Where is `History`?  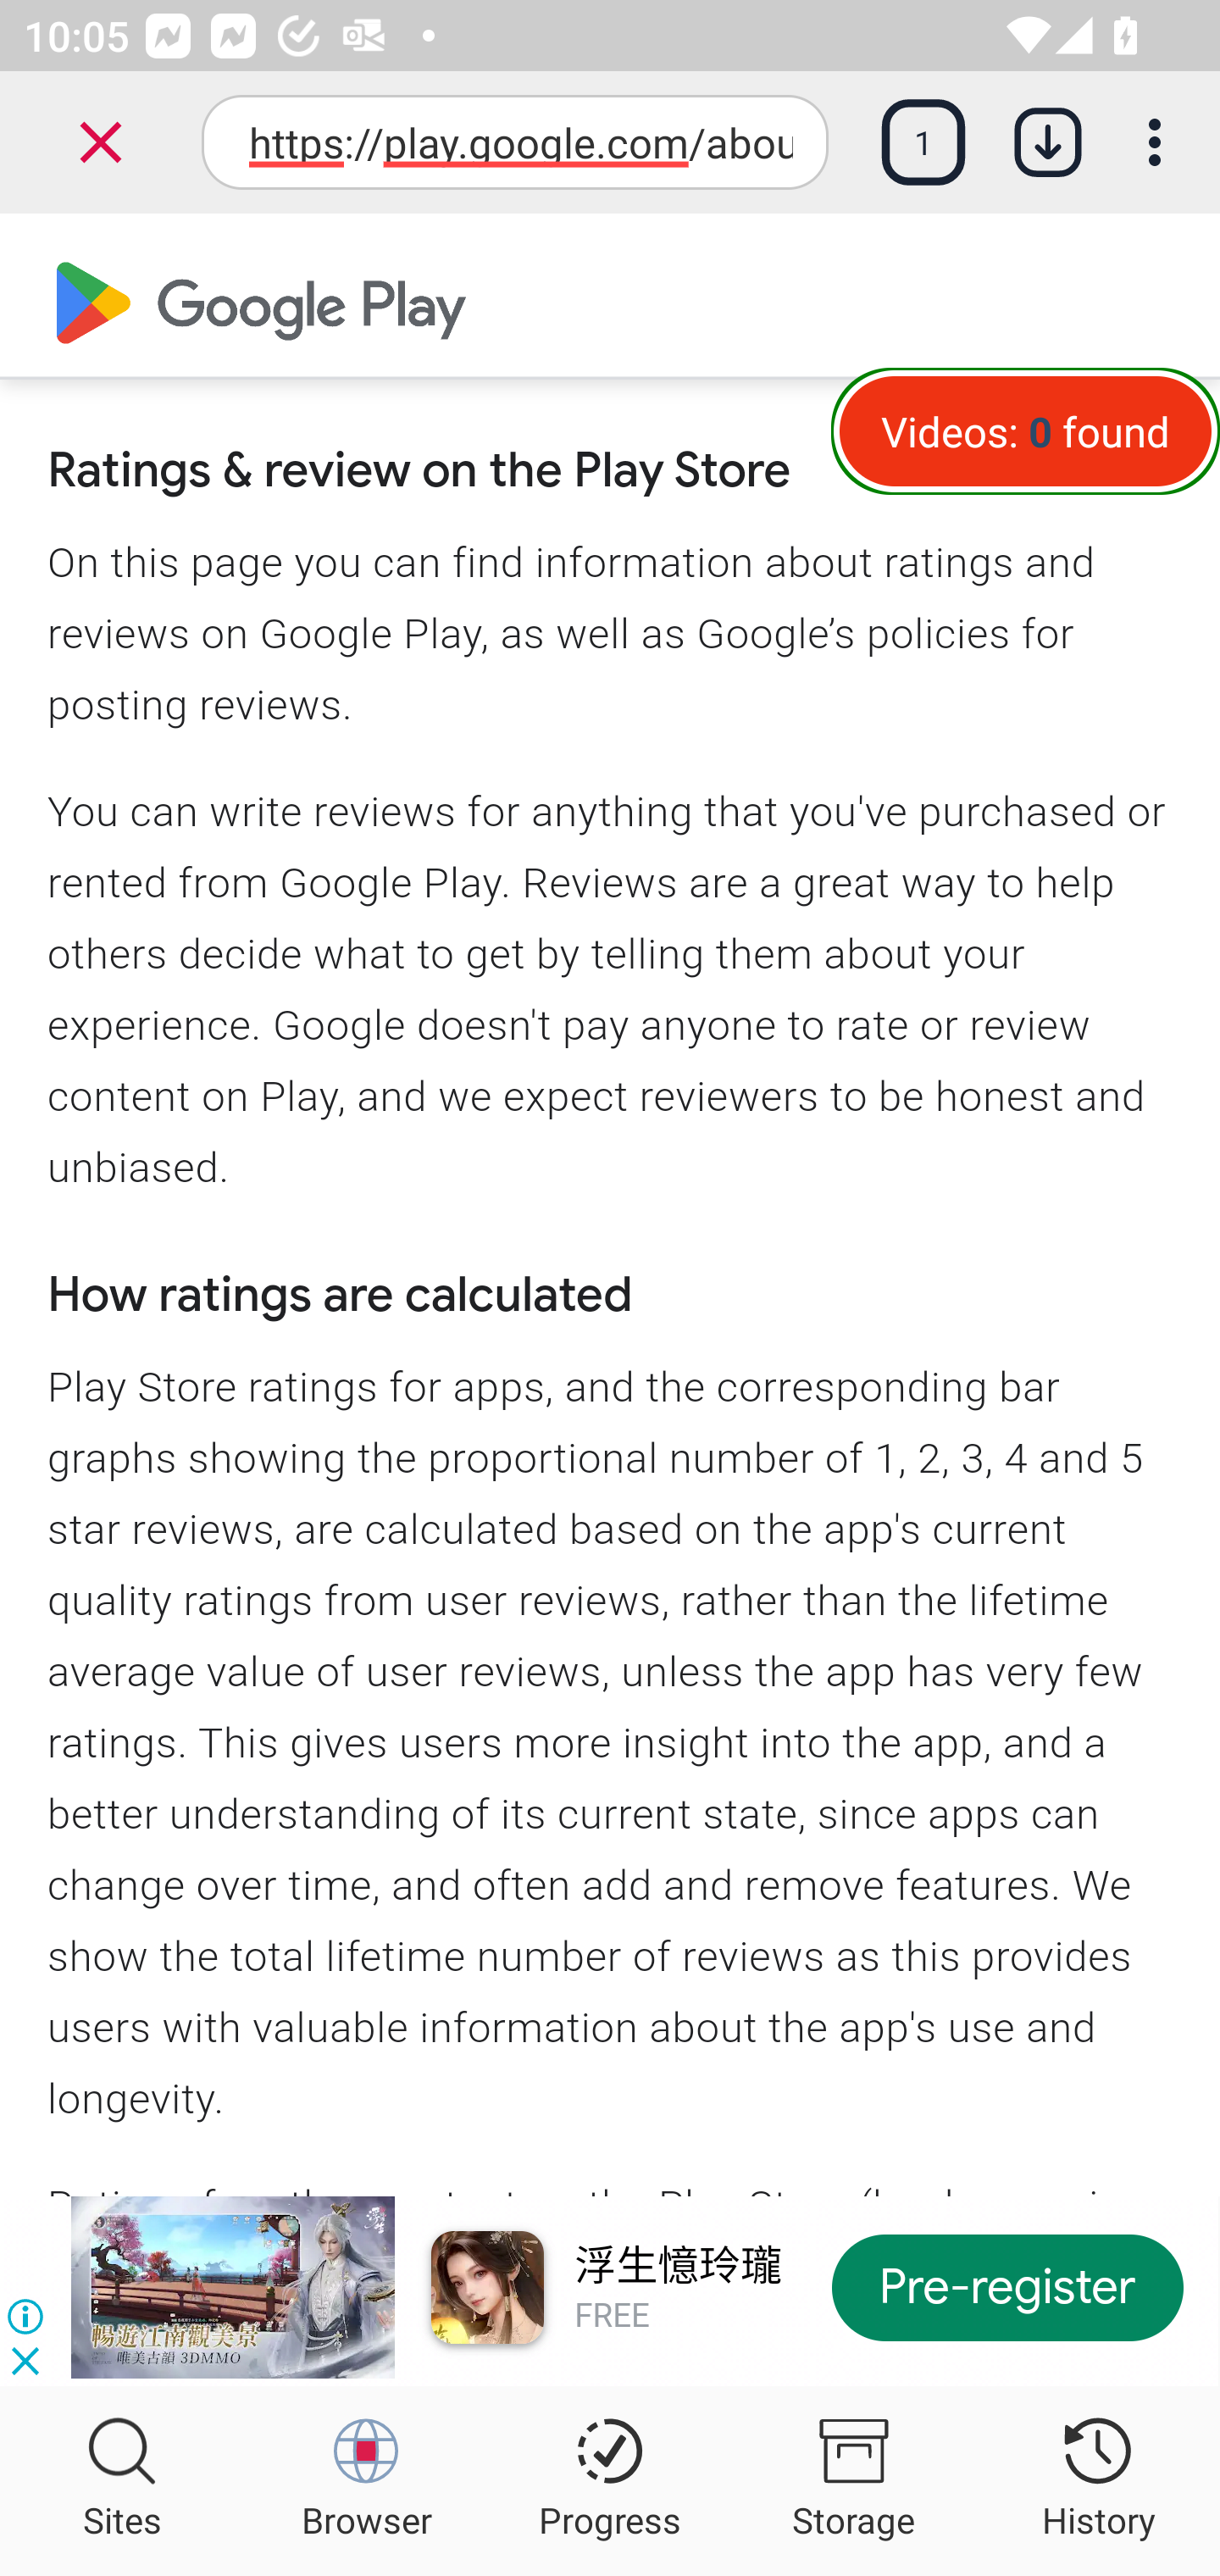 History is located at coordinates (1098, 2480).